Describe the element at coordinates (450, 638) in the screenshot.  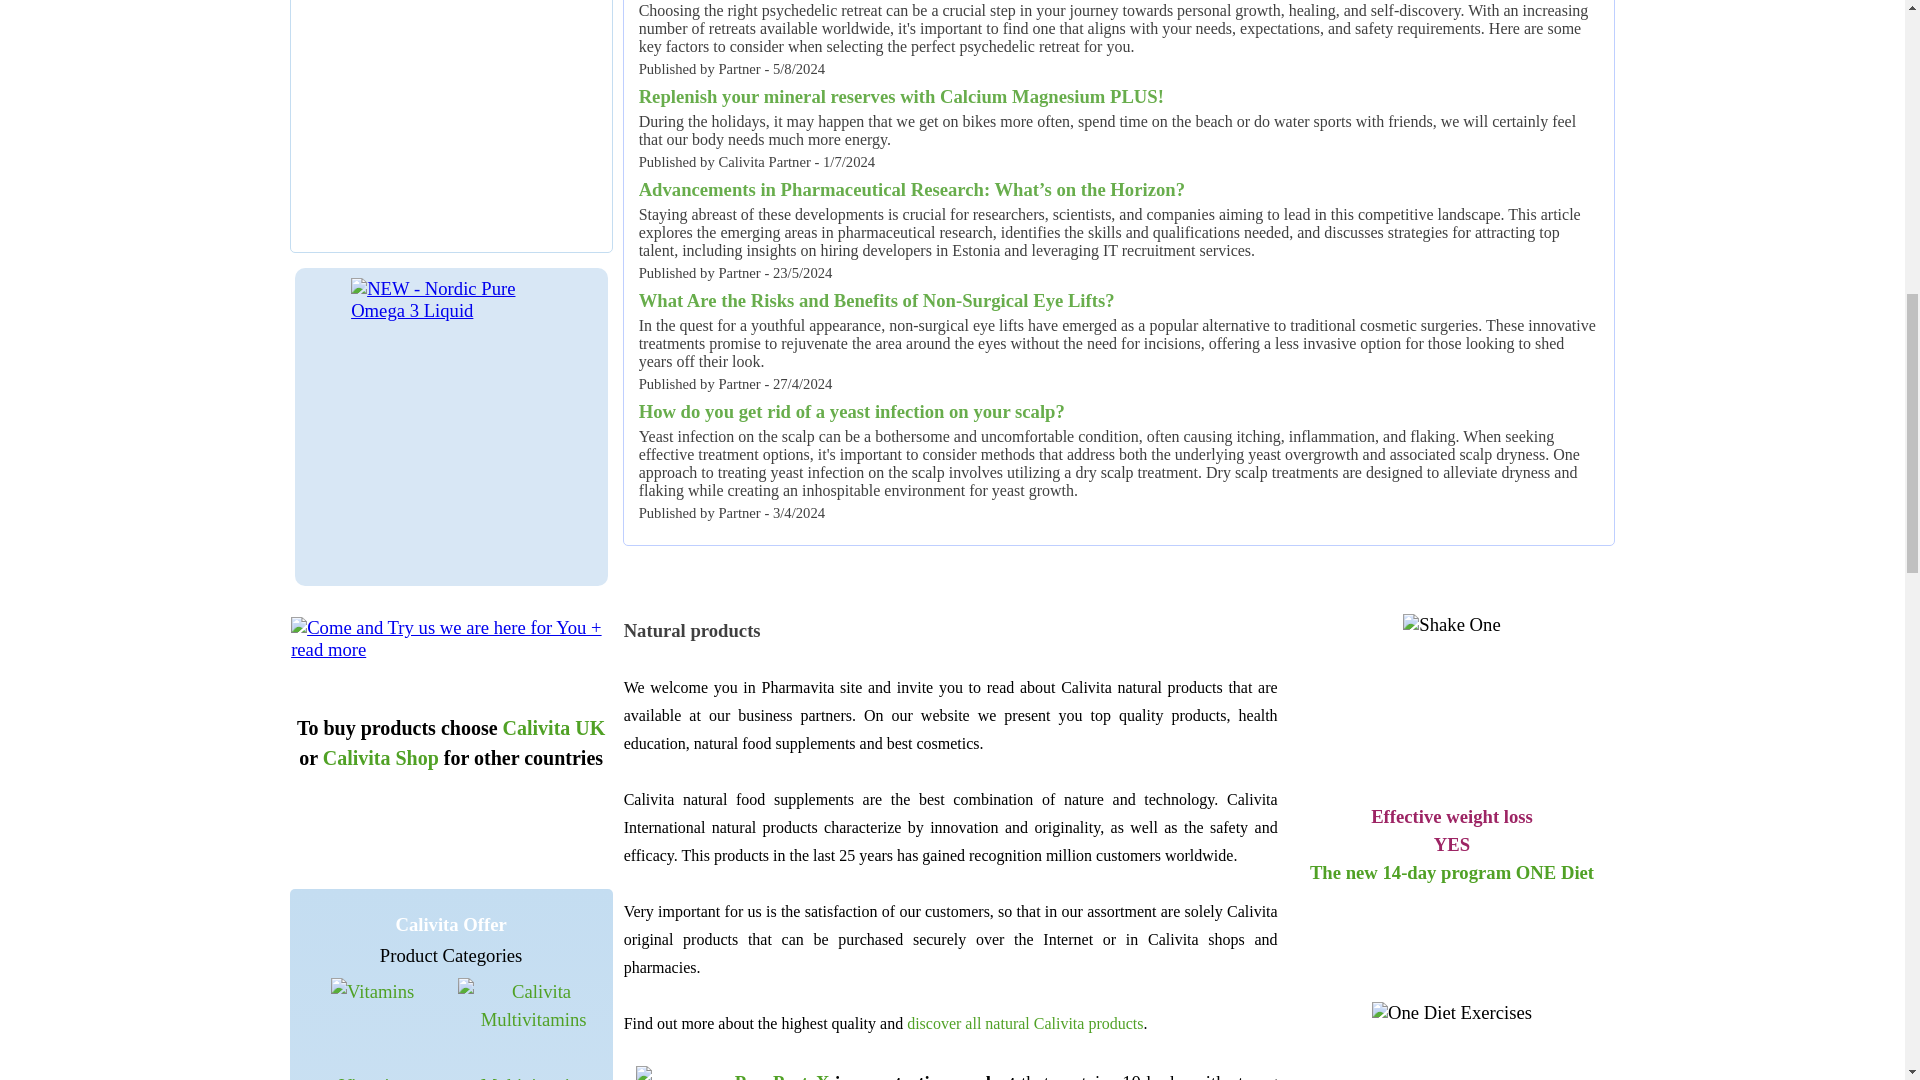
I see `About us` at that location.